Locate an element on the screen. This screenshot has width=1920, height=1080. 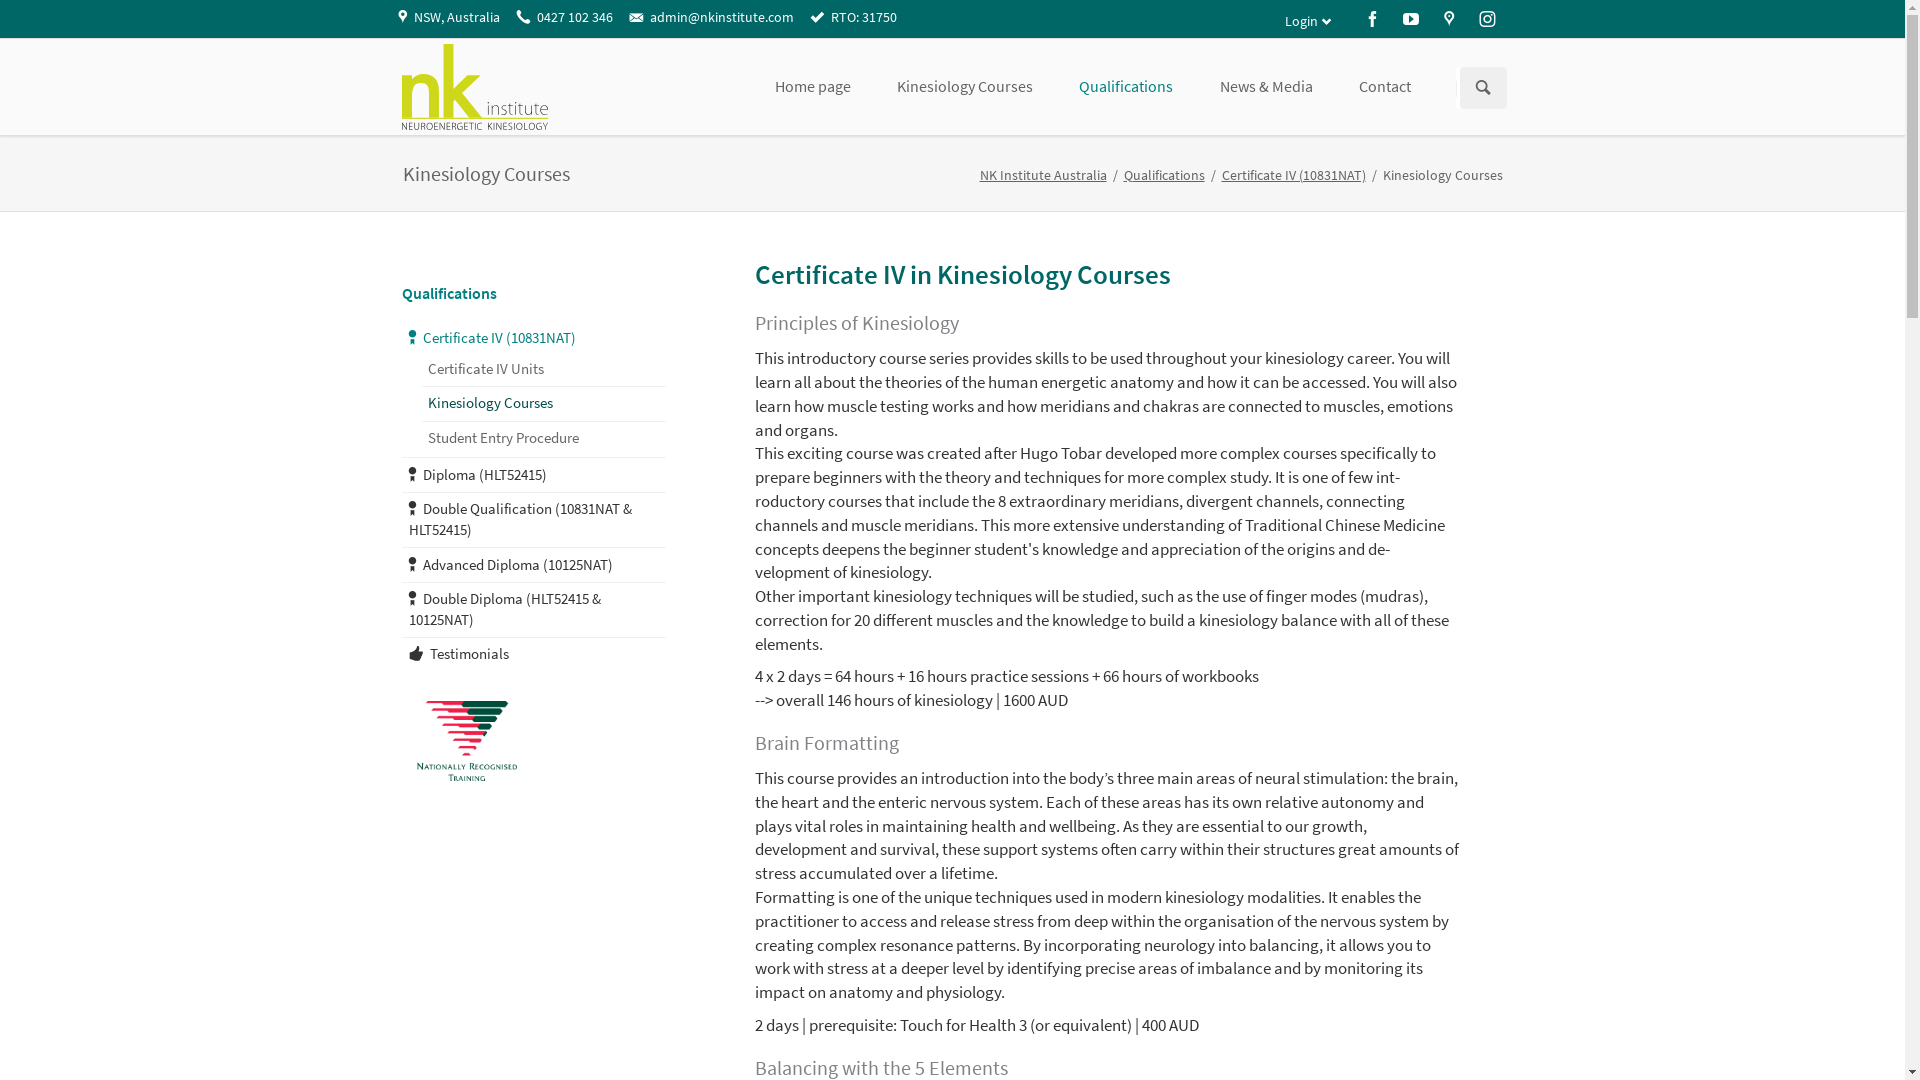
Skip navigation is located at coordinates (402, 280).